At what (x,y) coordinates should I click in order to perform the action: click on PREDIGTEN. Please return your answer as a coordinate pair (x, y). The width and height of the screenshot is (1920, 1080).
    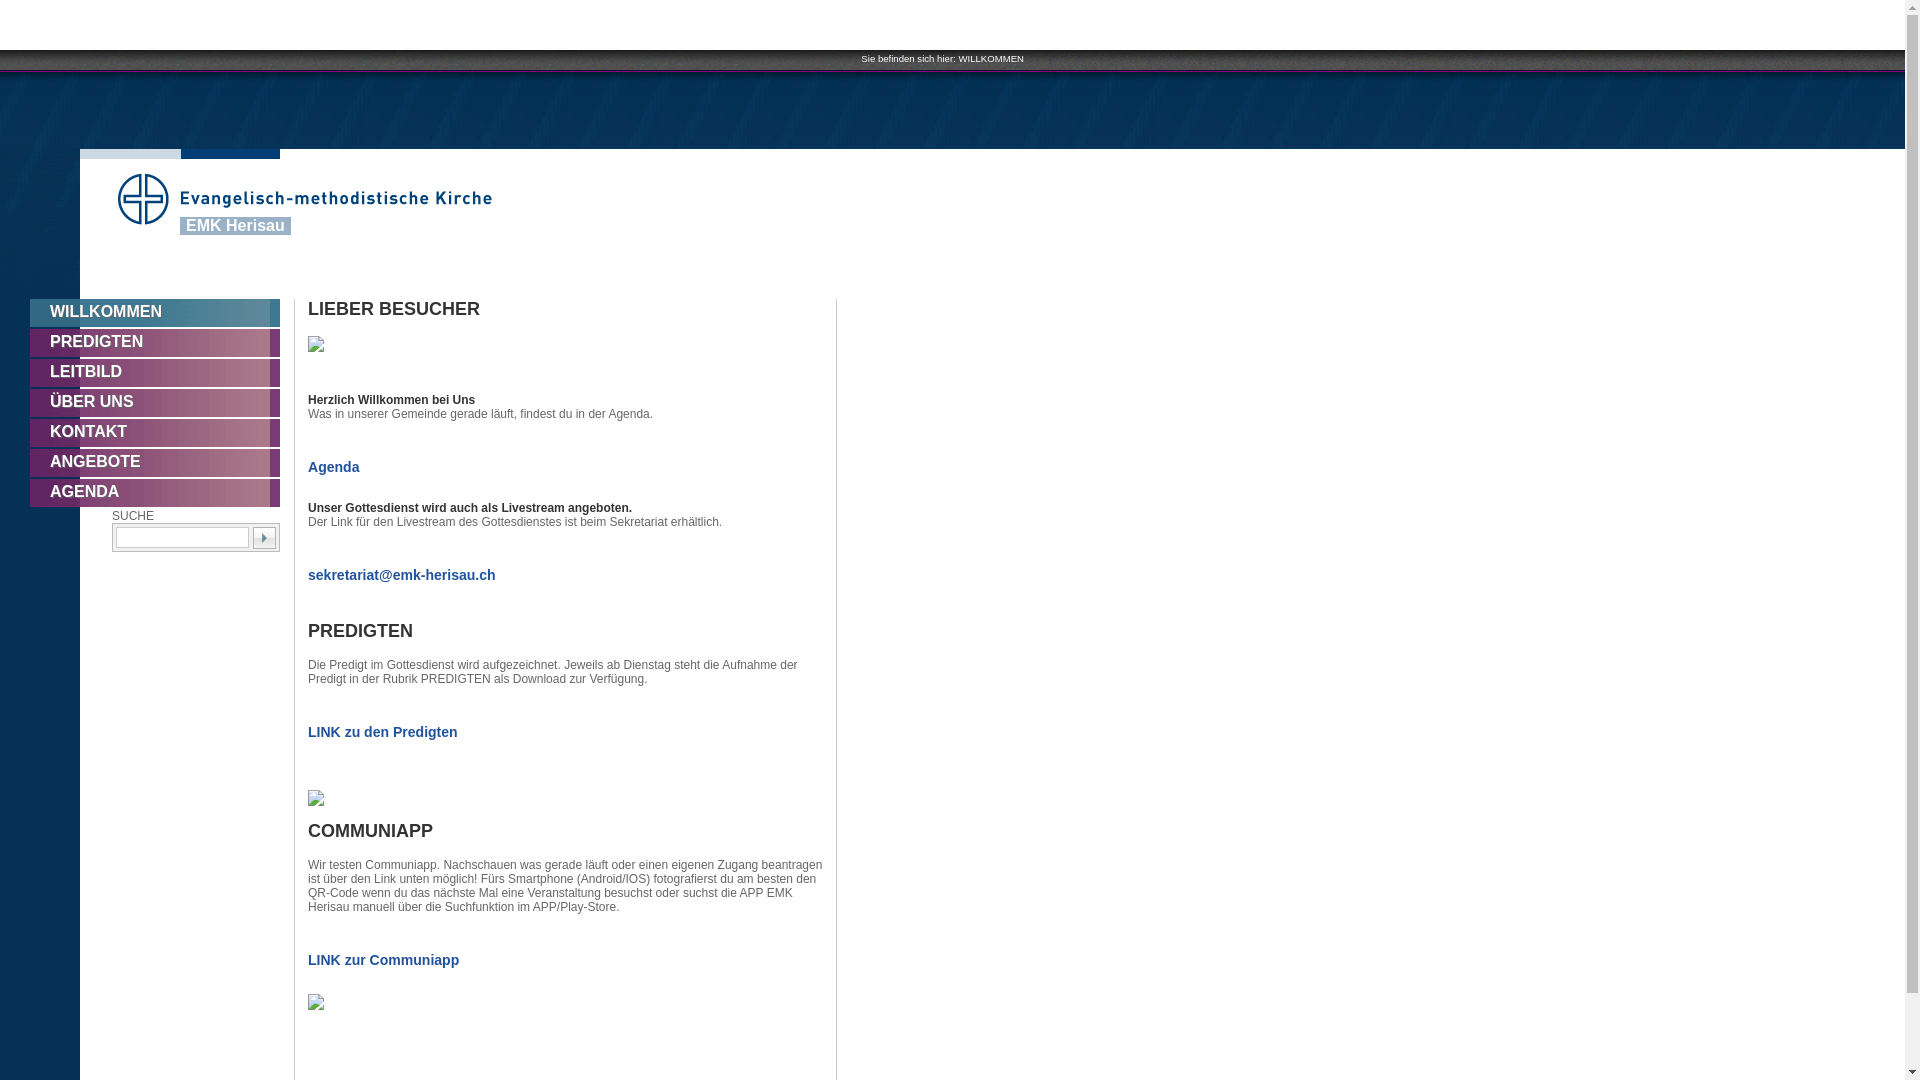
    Looking at the image, I should click on (162, 343).